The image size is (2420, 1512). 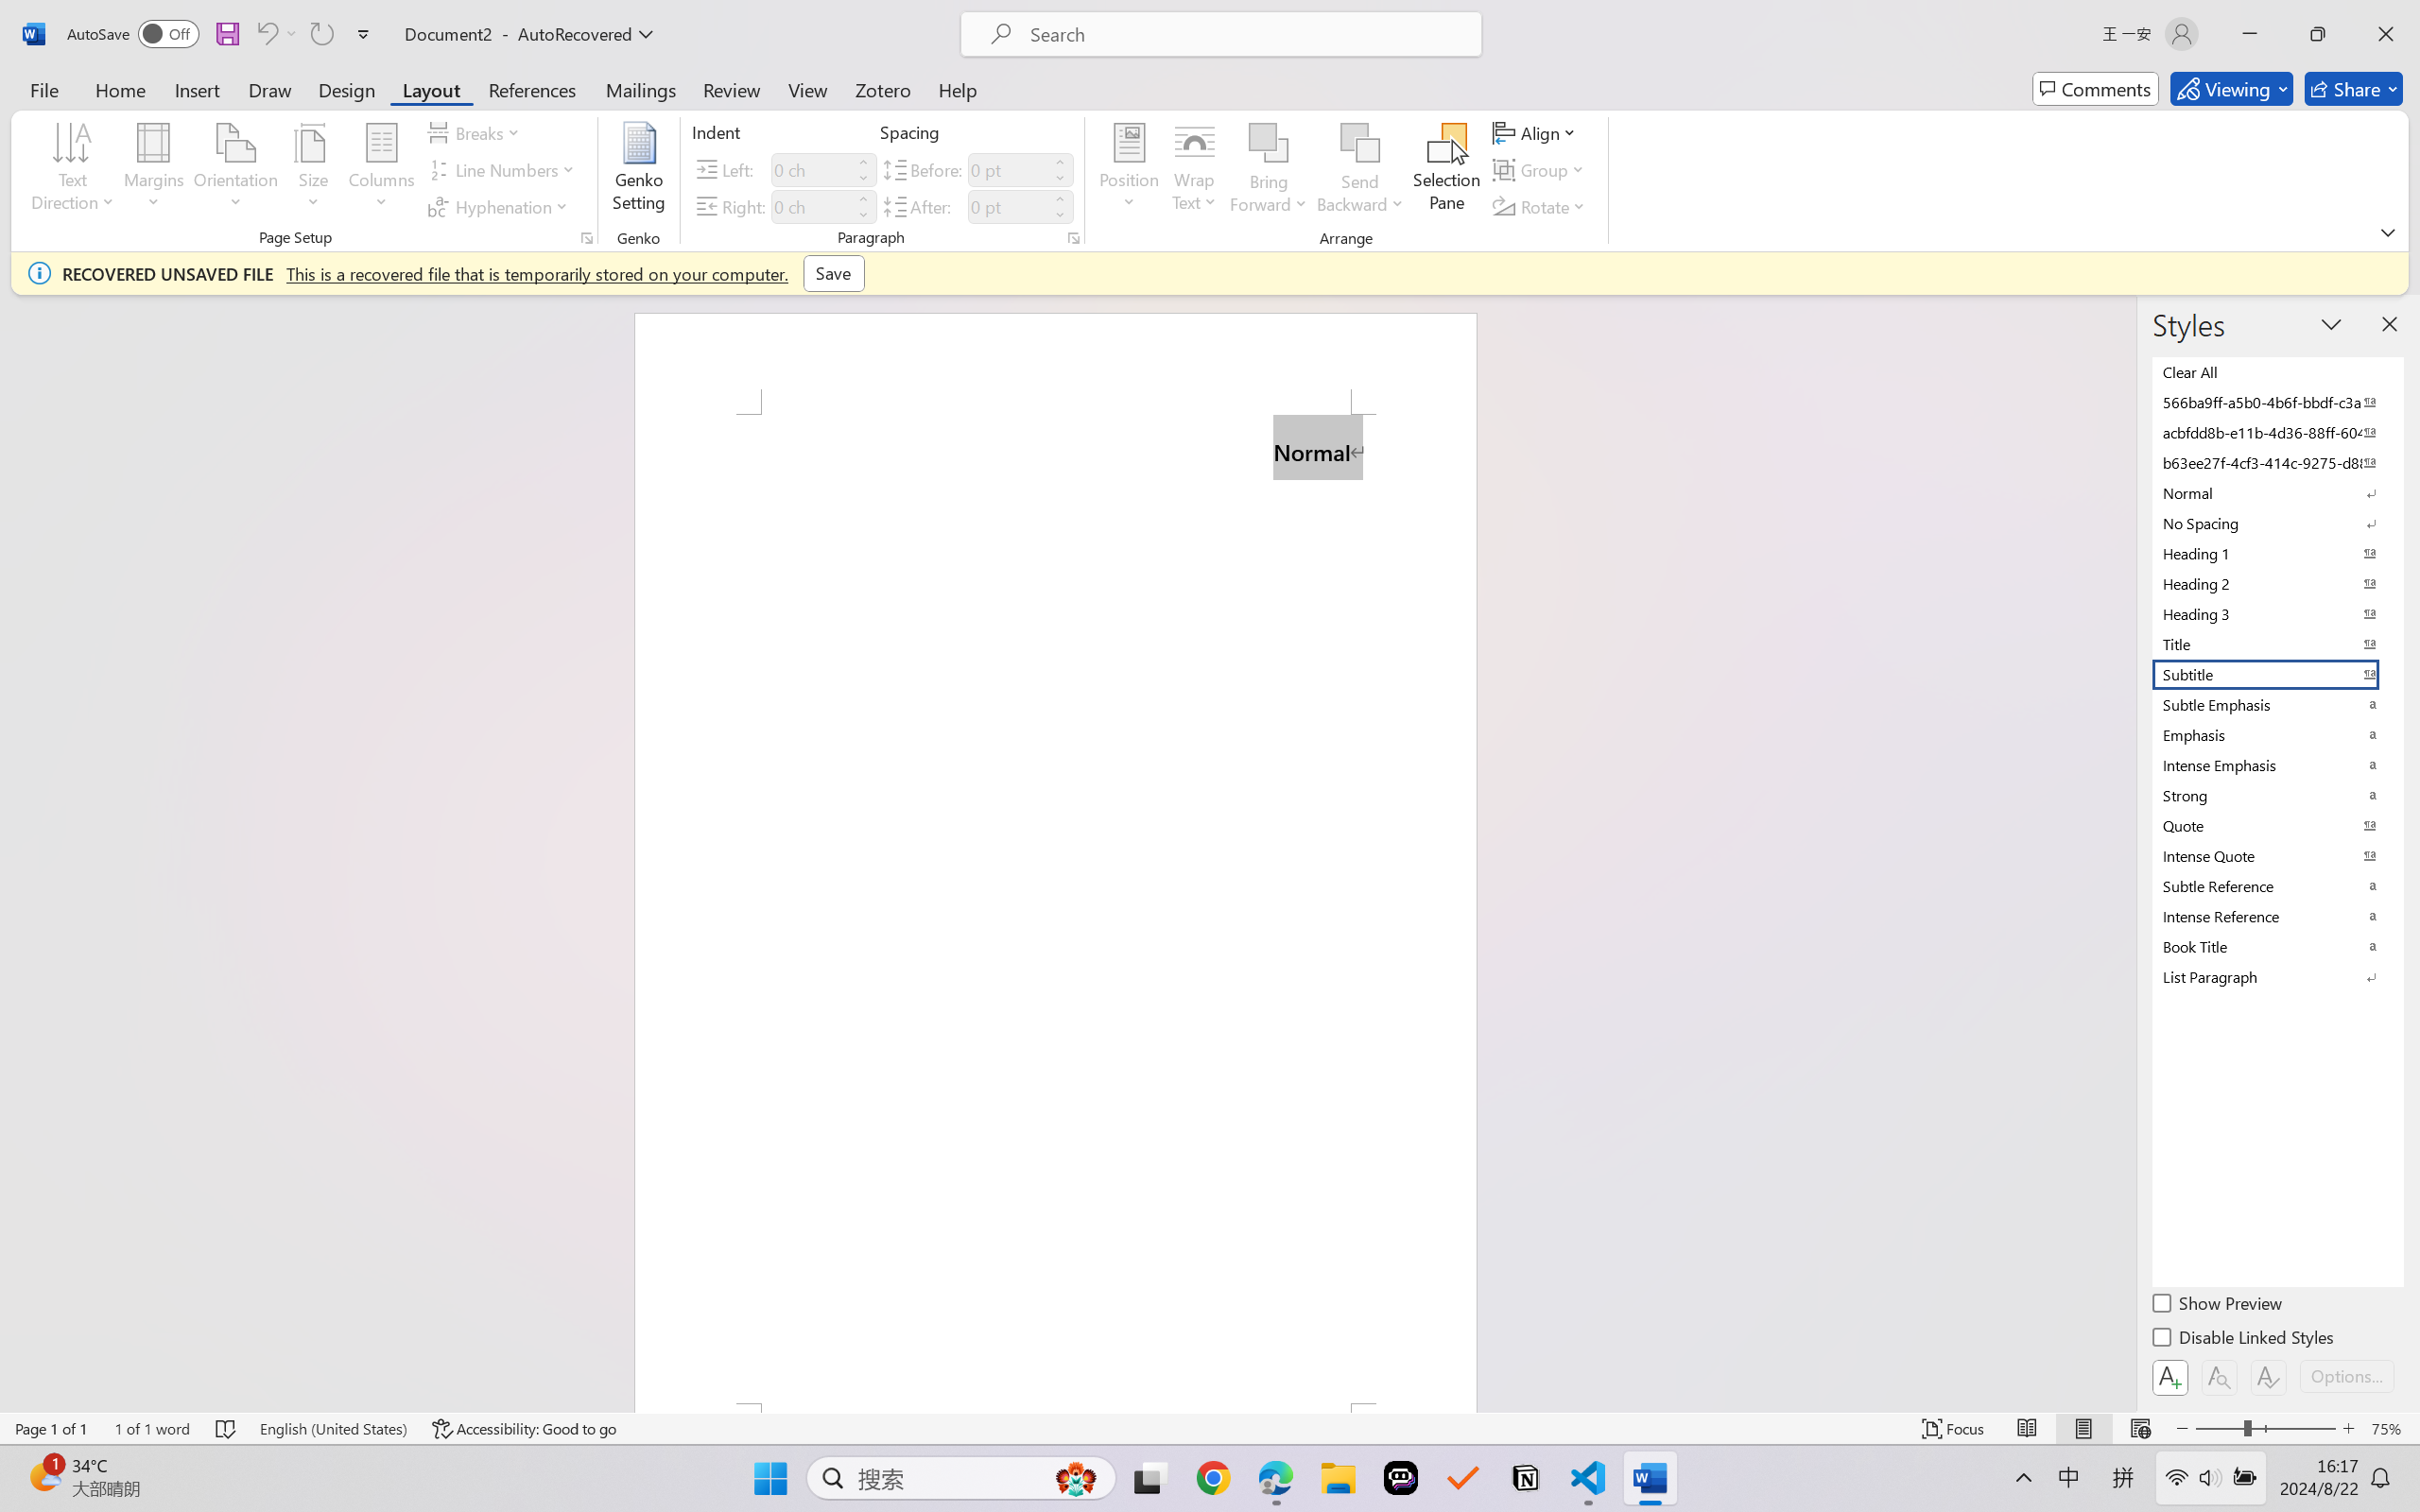 What do you see at coordinates (1195, 170) in the screenshot?
I see `Wrap Text` at bounding box center [1195, 170].